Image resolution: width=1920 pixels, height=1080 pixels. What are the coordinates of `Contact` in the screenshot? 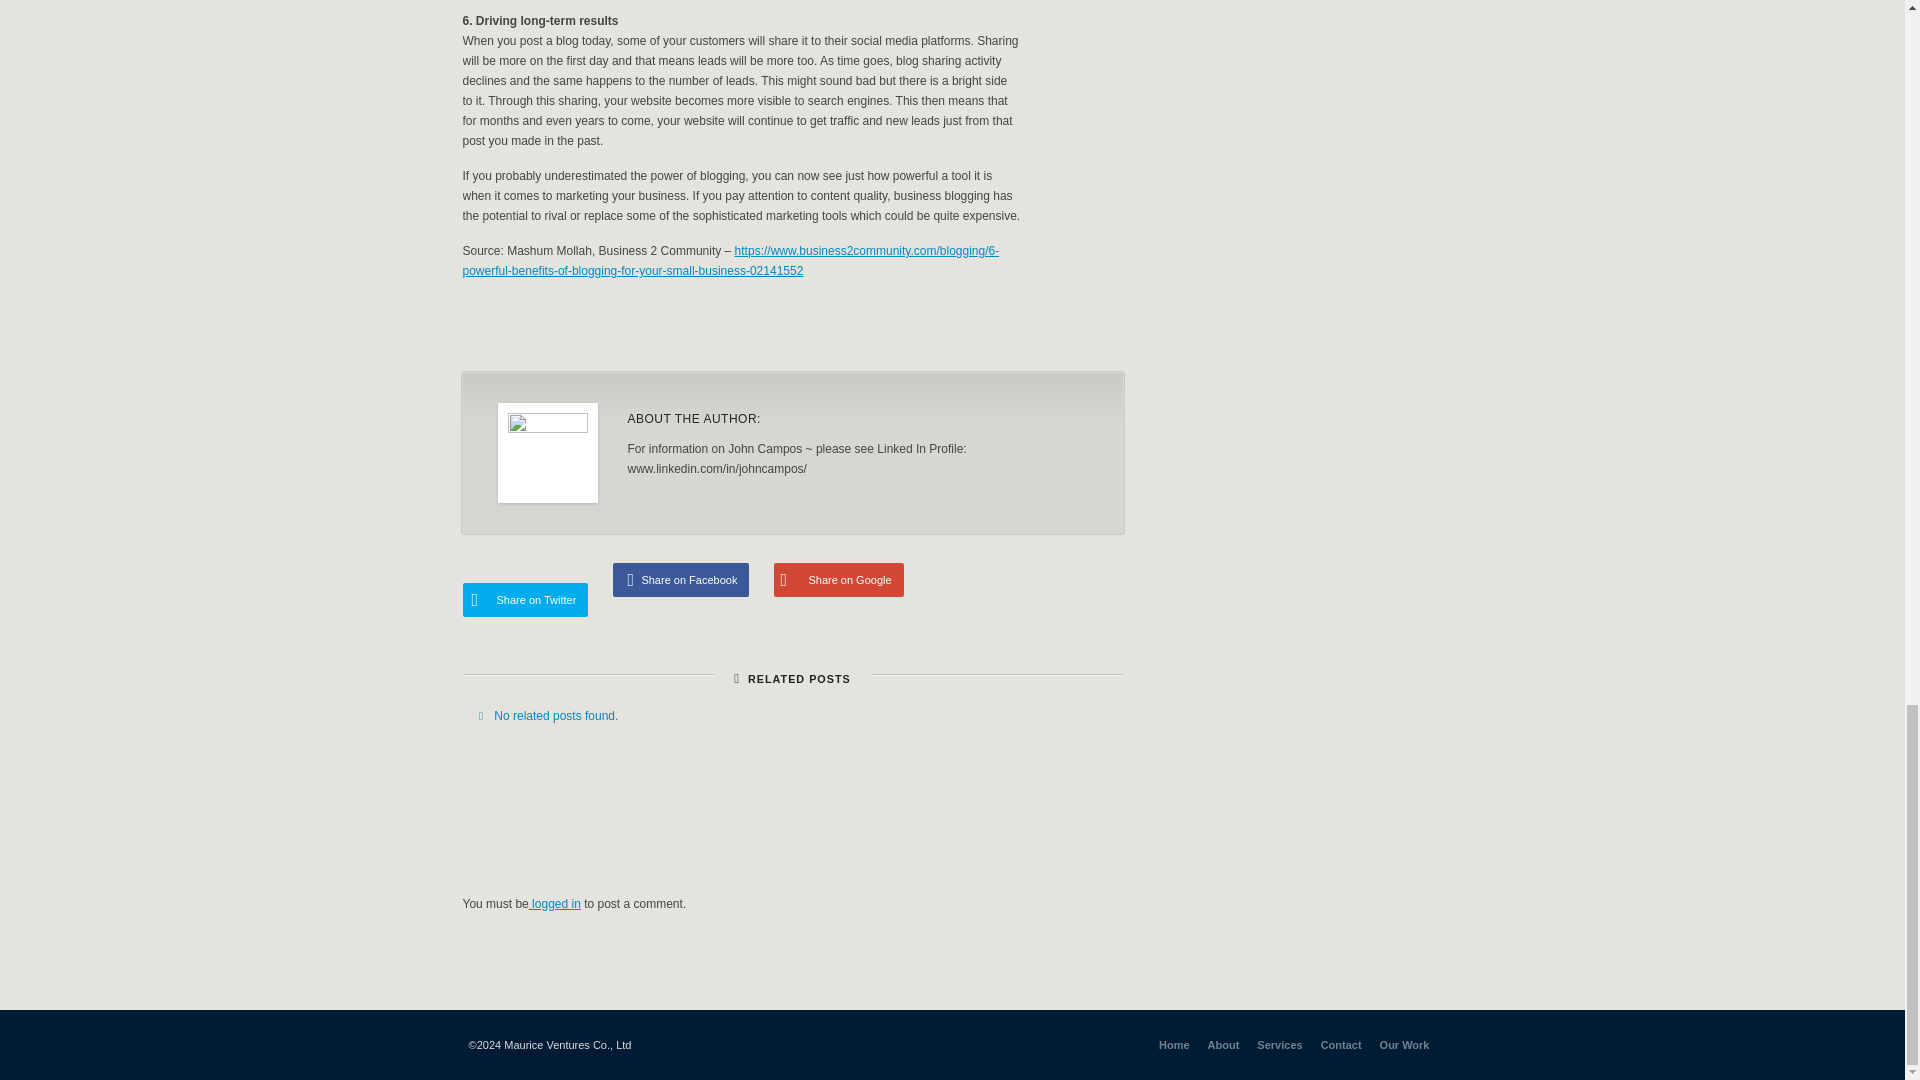 It's located at (1340, 1044).